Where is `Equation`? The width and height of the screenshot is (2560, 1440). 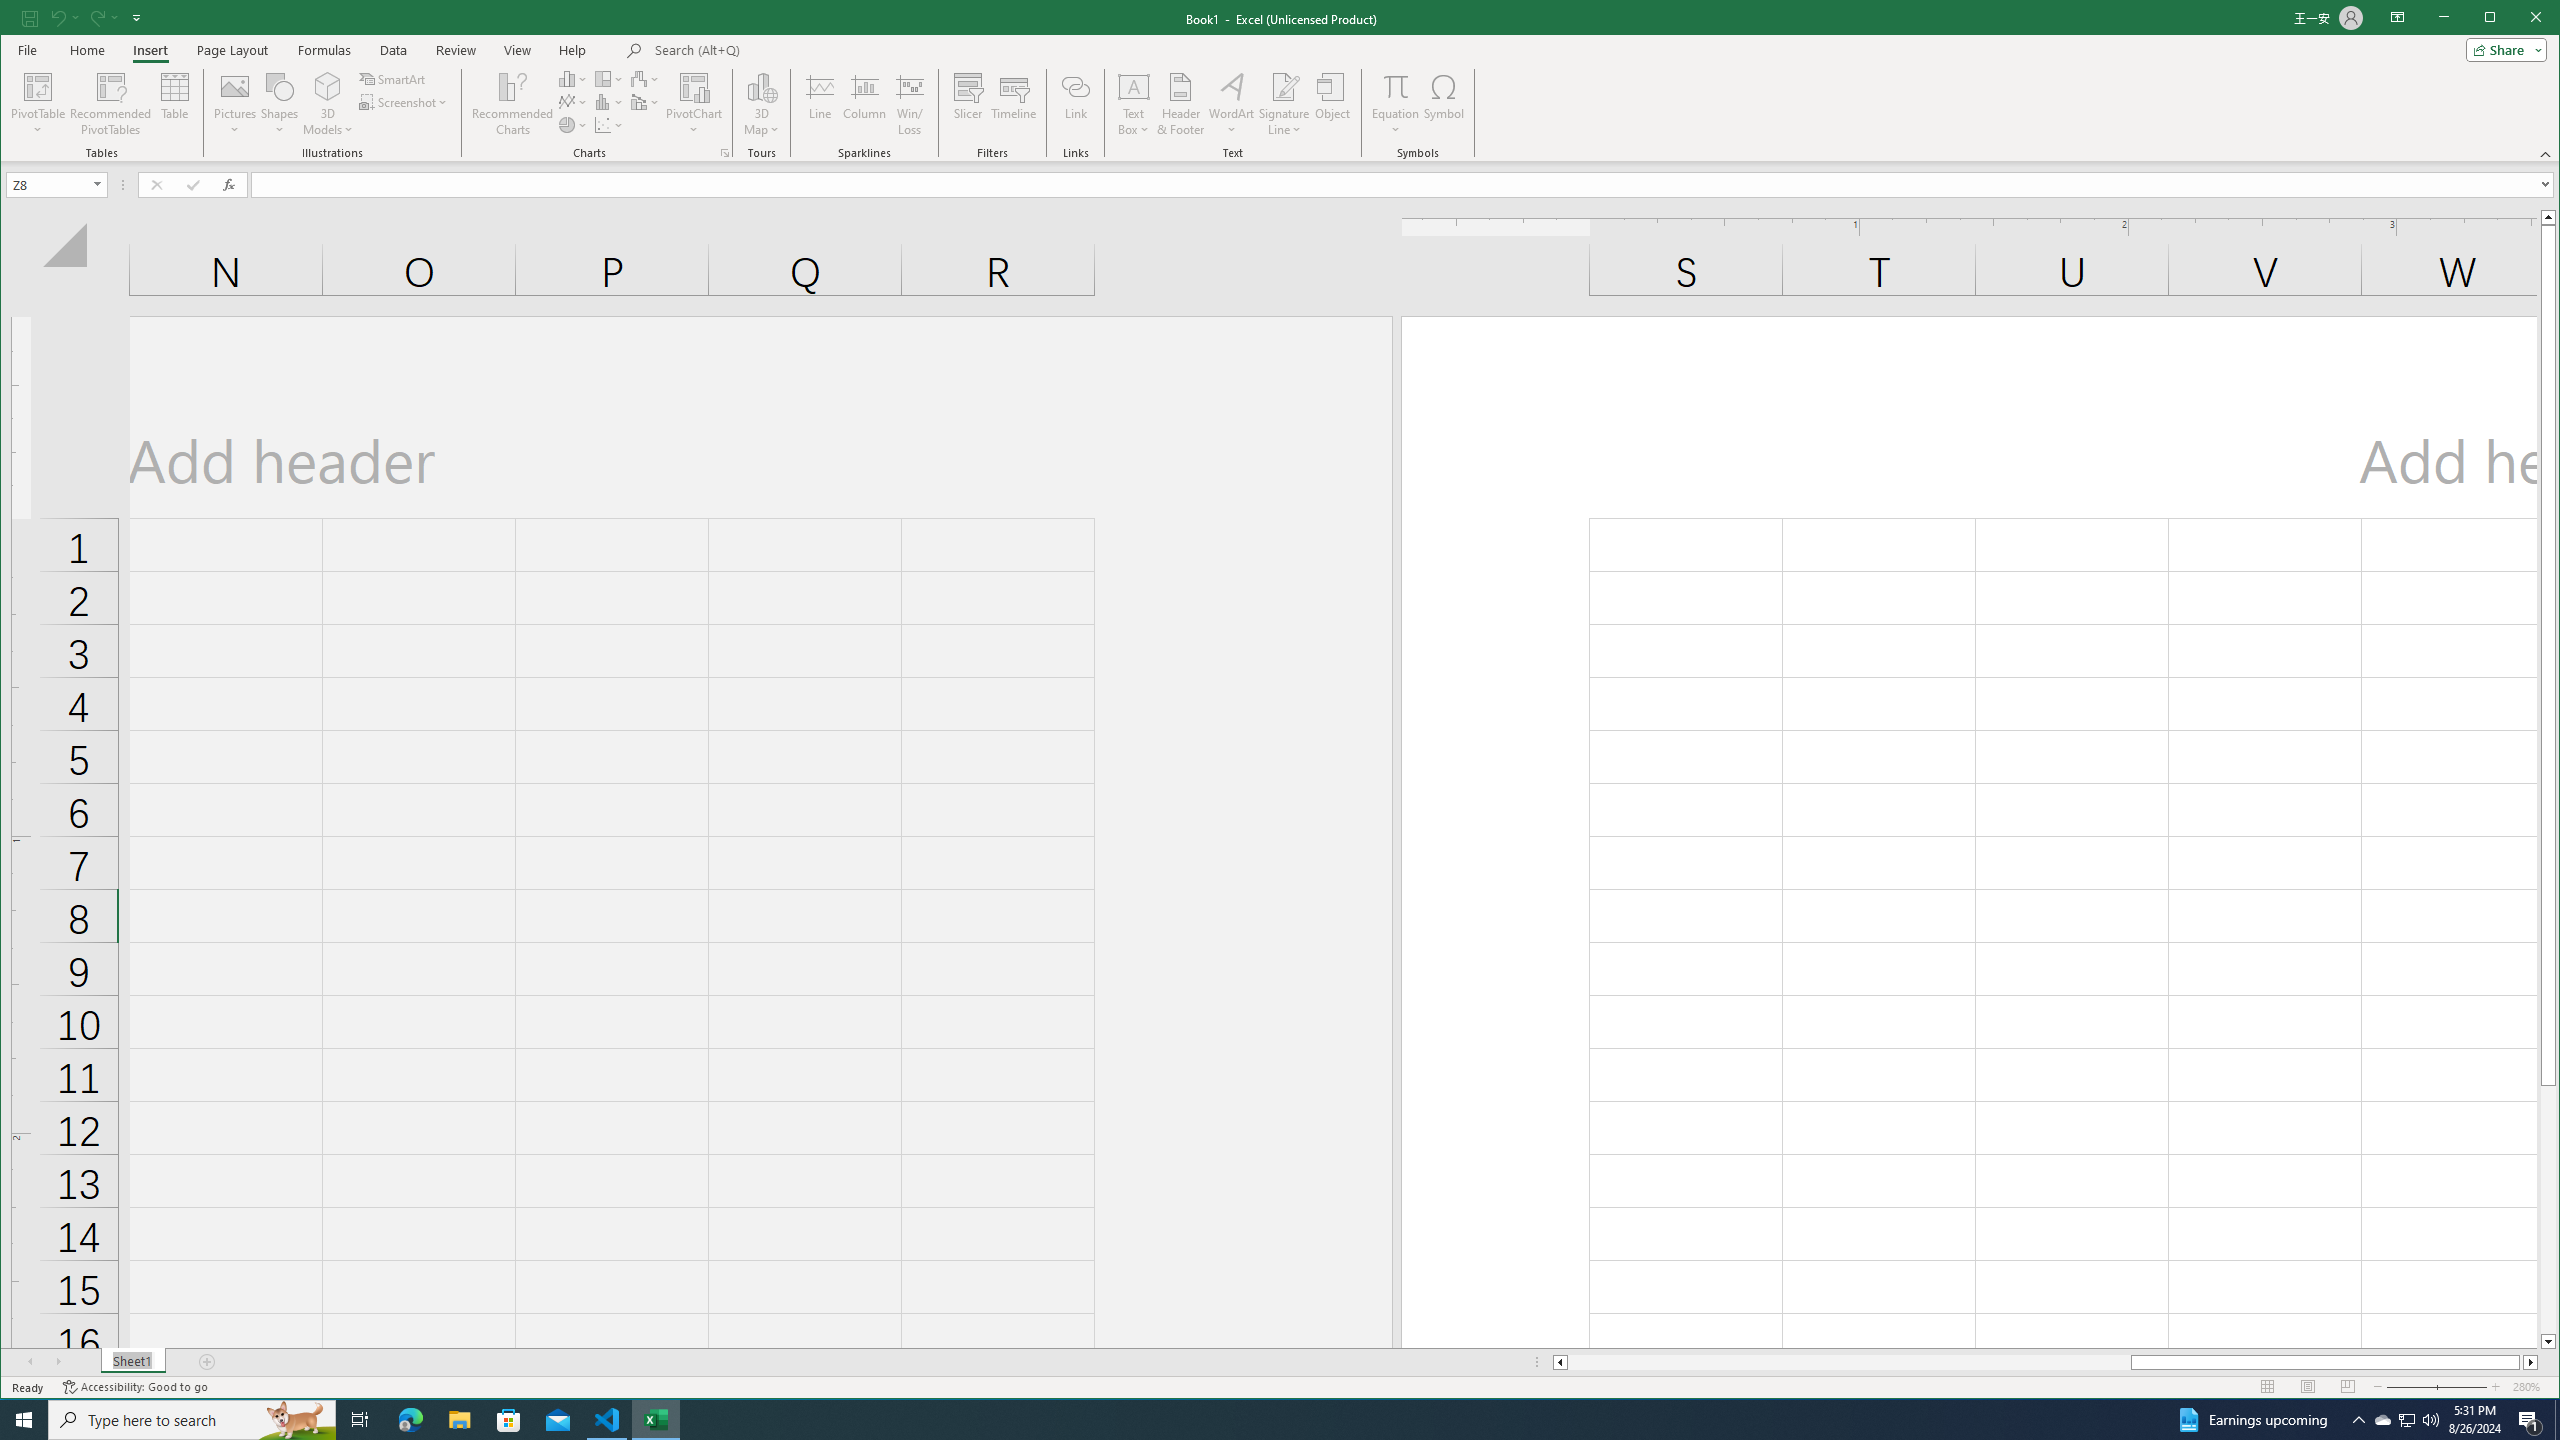 Equation is located at coordinates (1394, 104).